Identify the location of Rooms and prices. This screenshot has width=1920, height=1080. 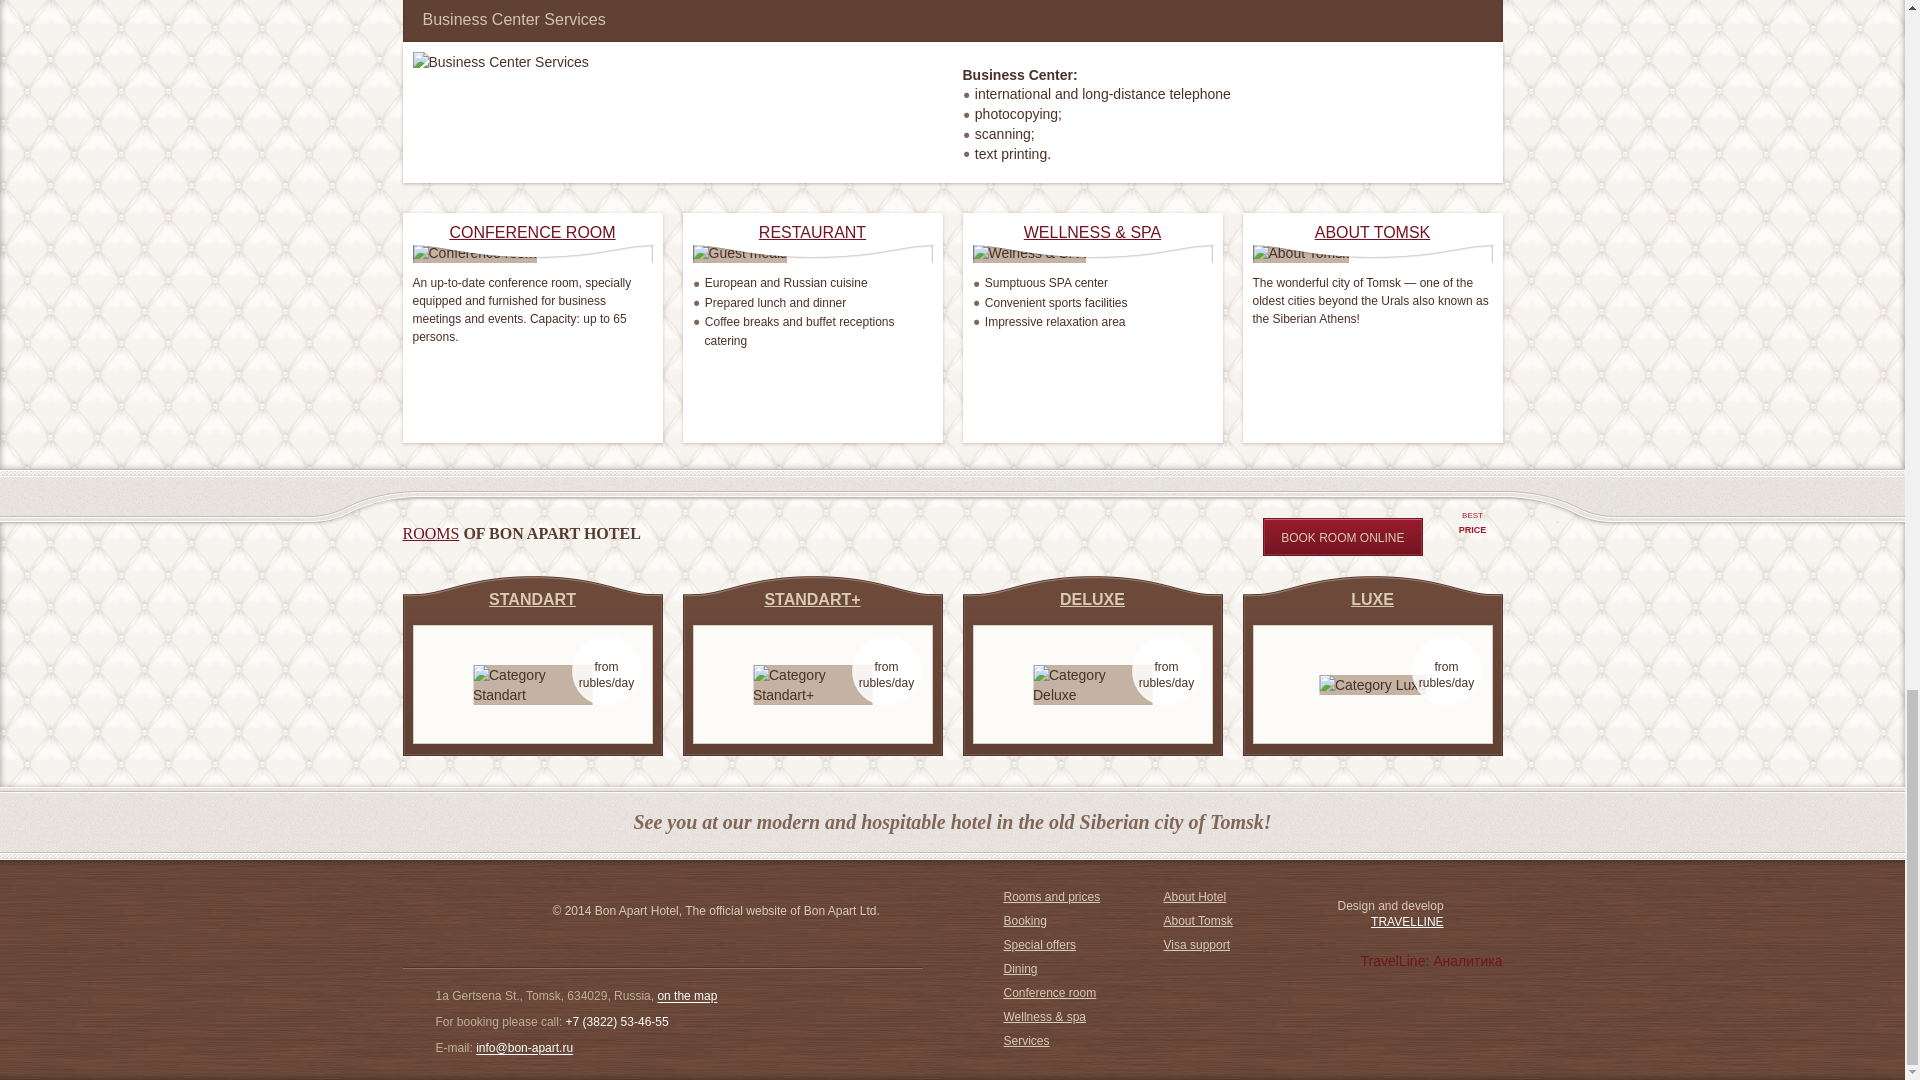
(1052, 896).